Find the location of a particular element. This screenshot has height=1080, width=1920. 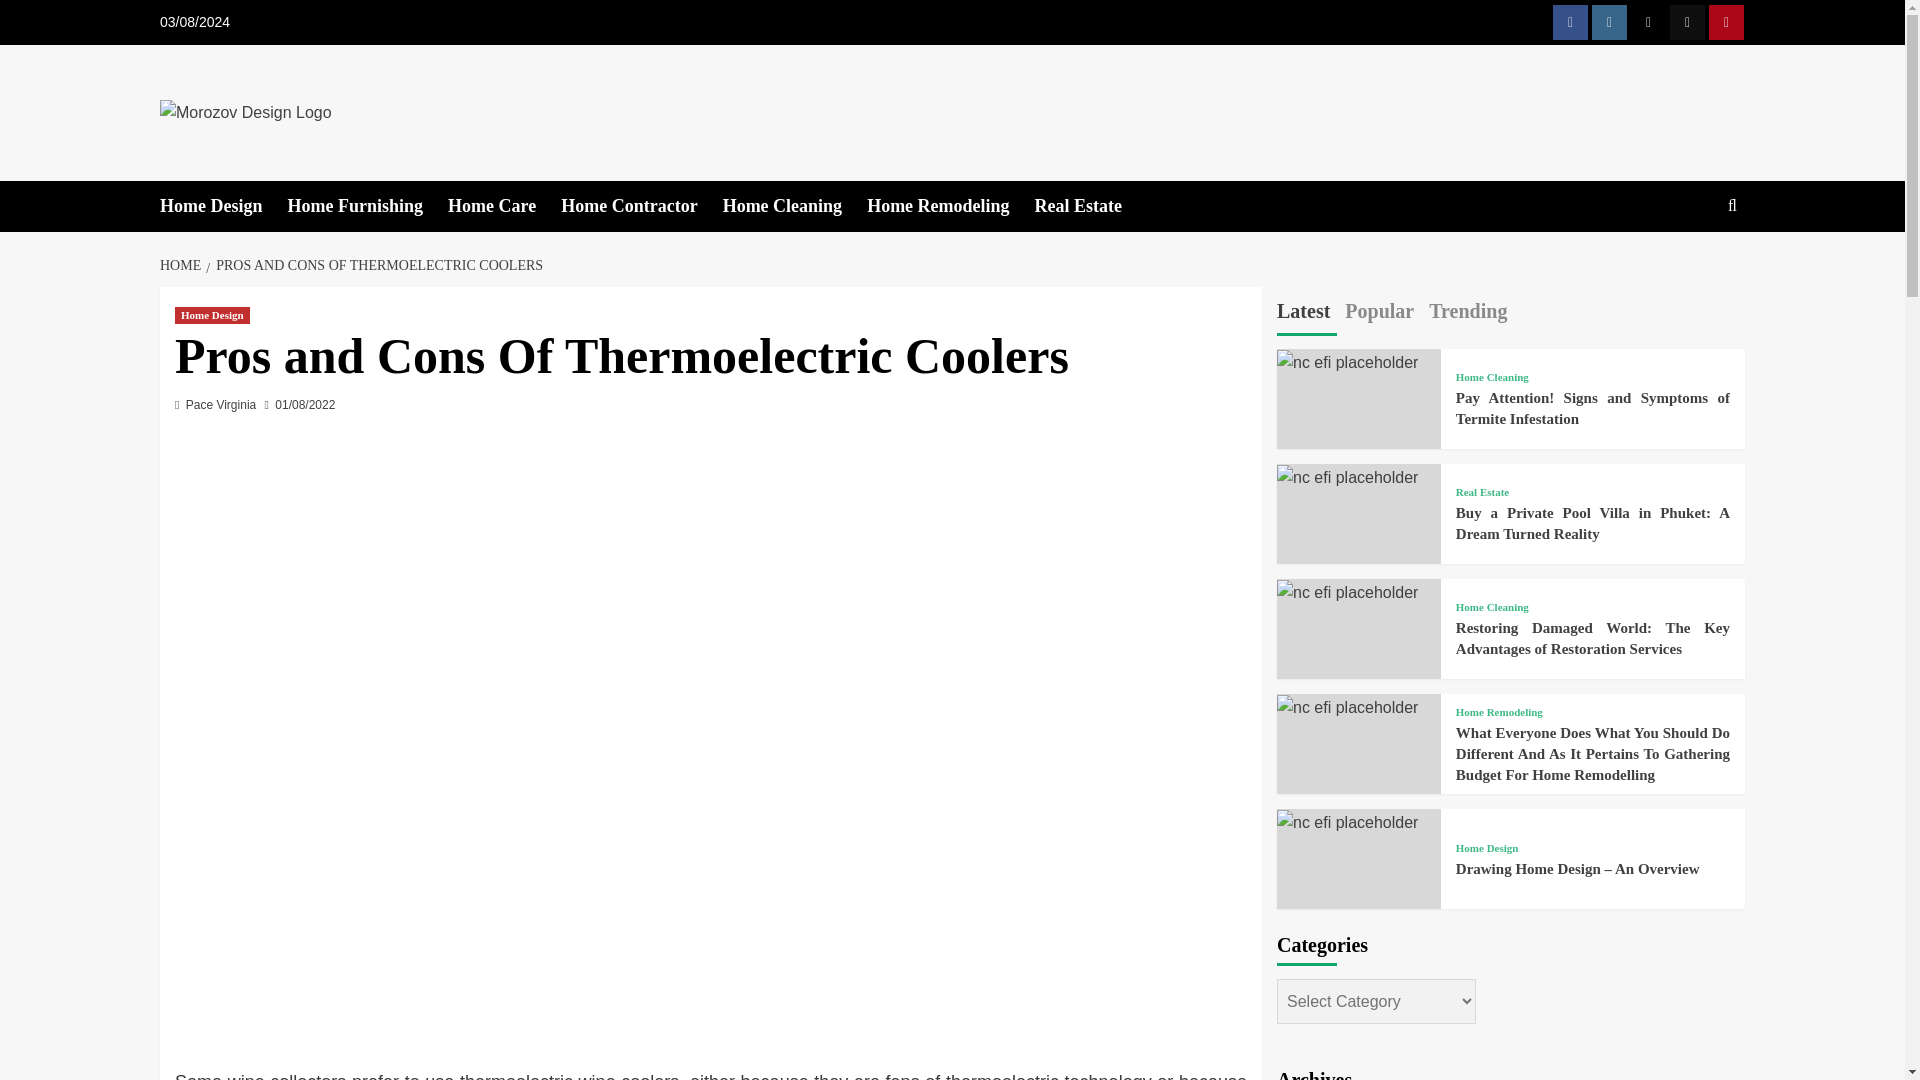

Home Furnishing is located at coordinates (368, 206).